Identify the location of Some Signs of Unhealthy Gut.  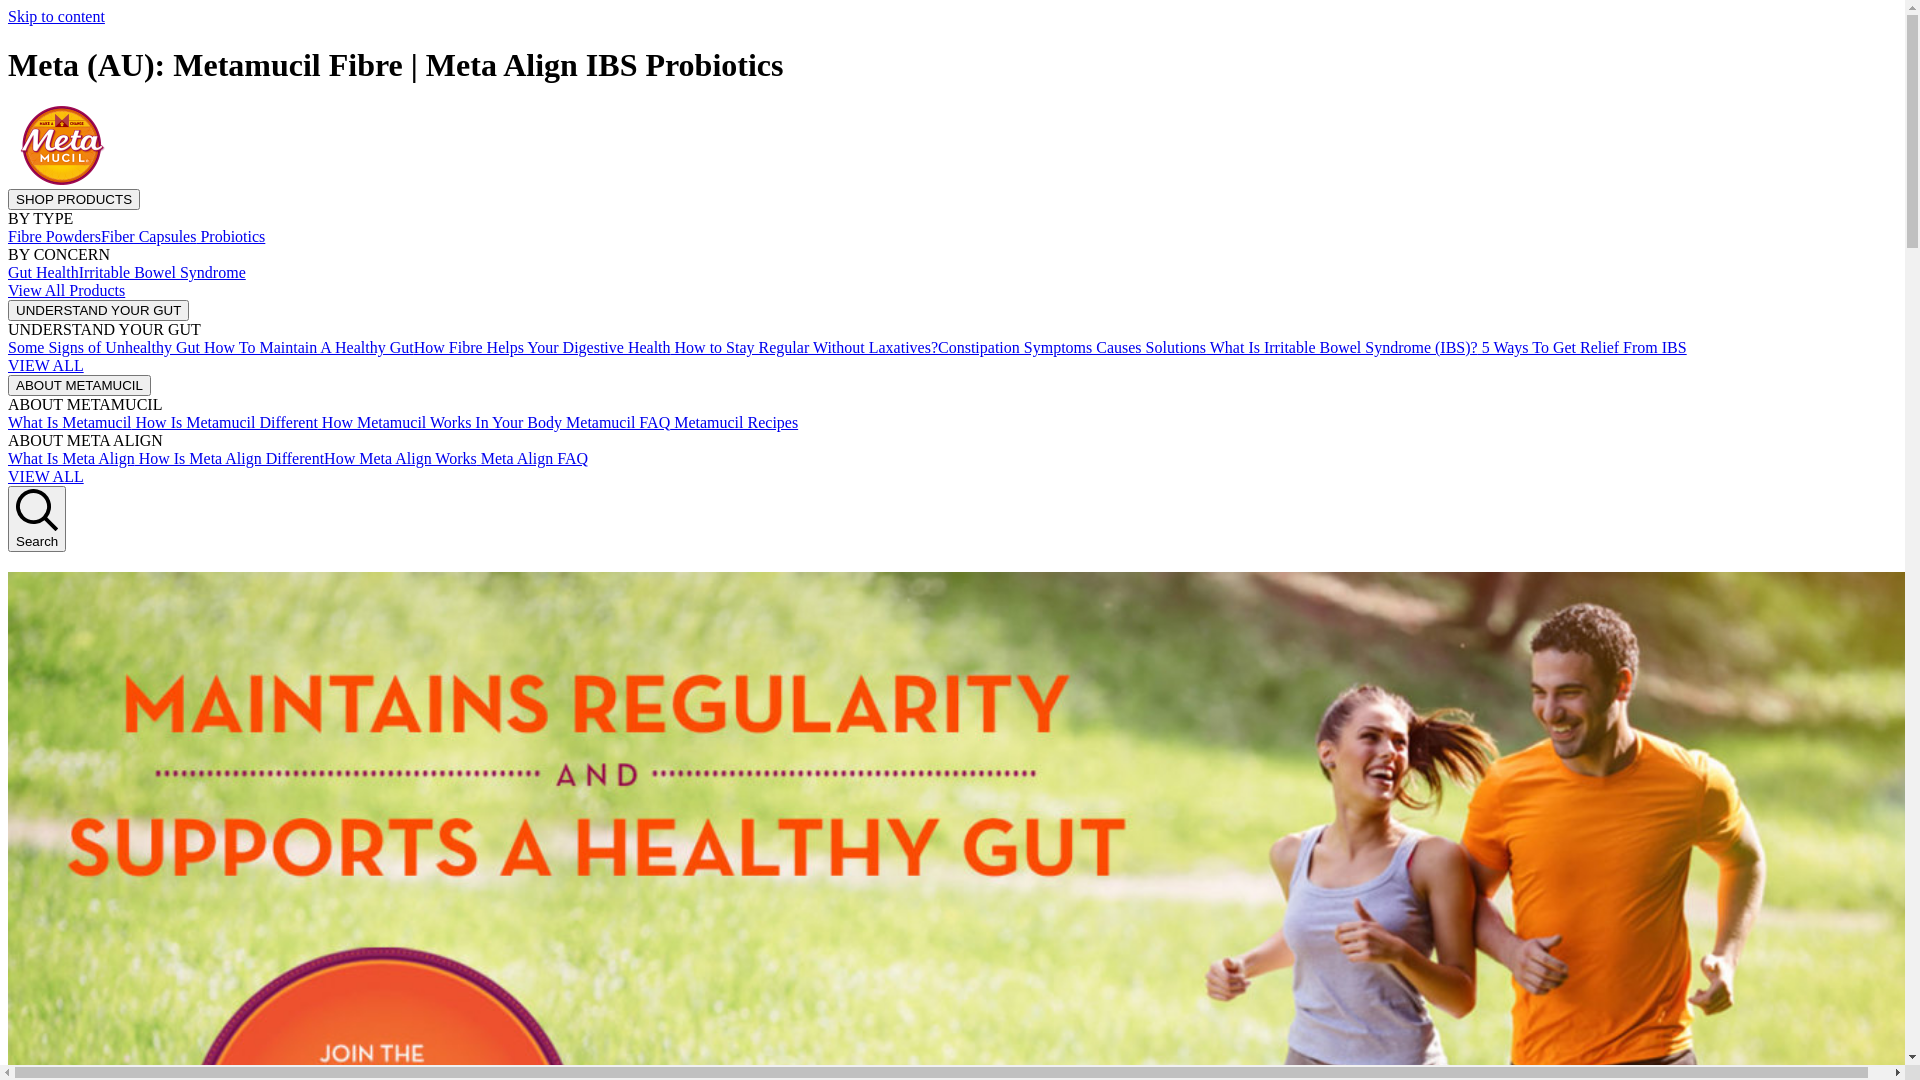
(104, 348).